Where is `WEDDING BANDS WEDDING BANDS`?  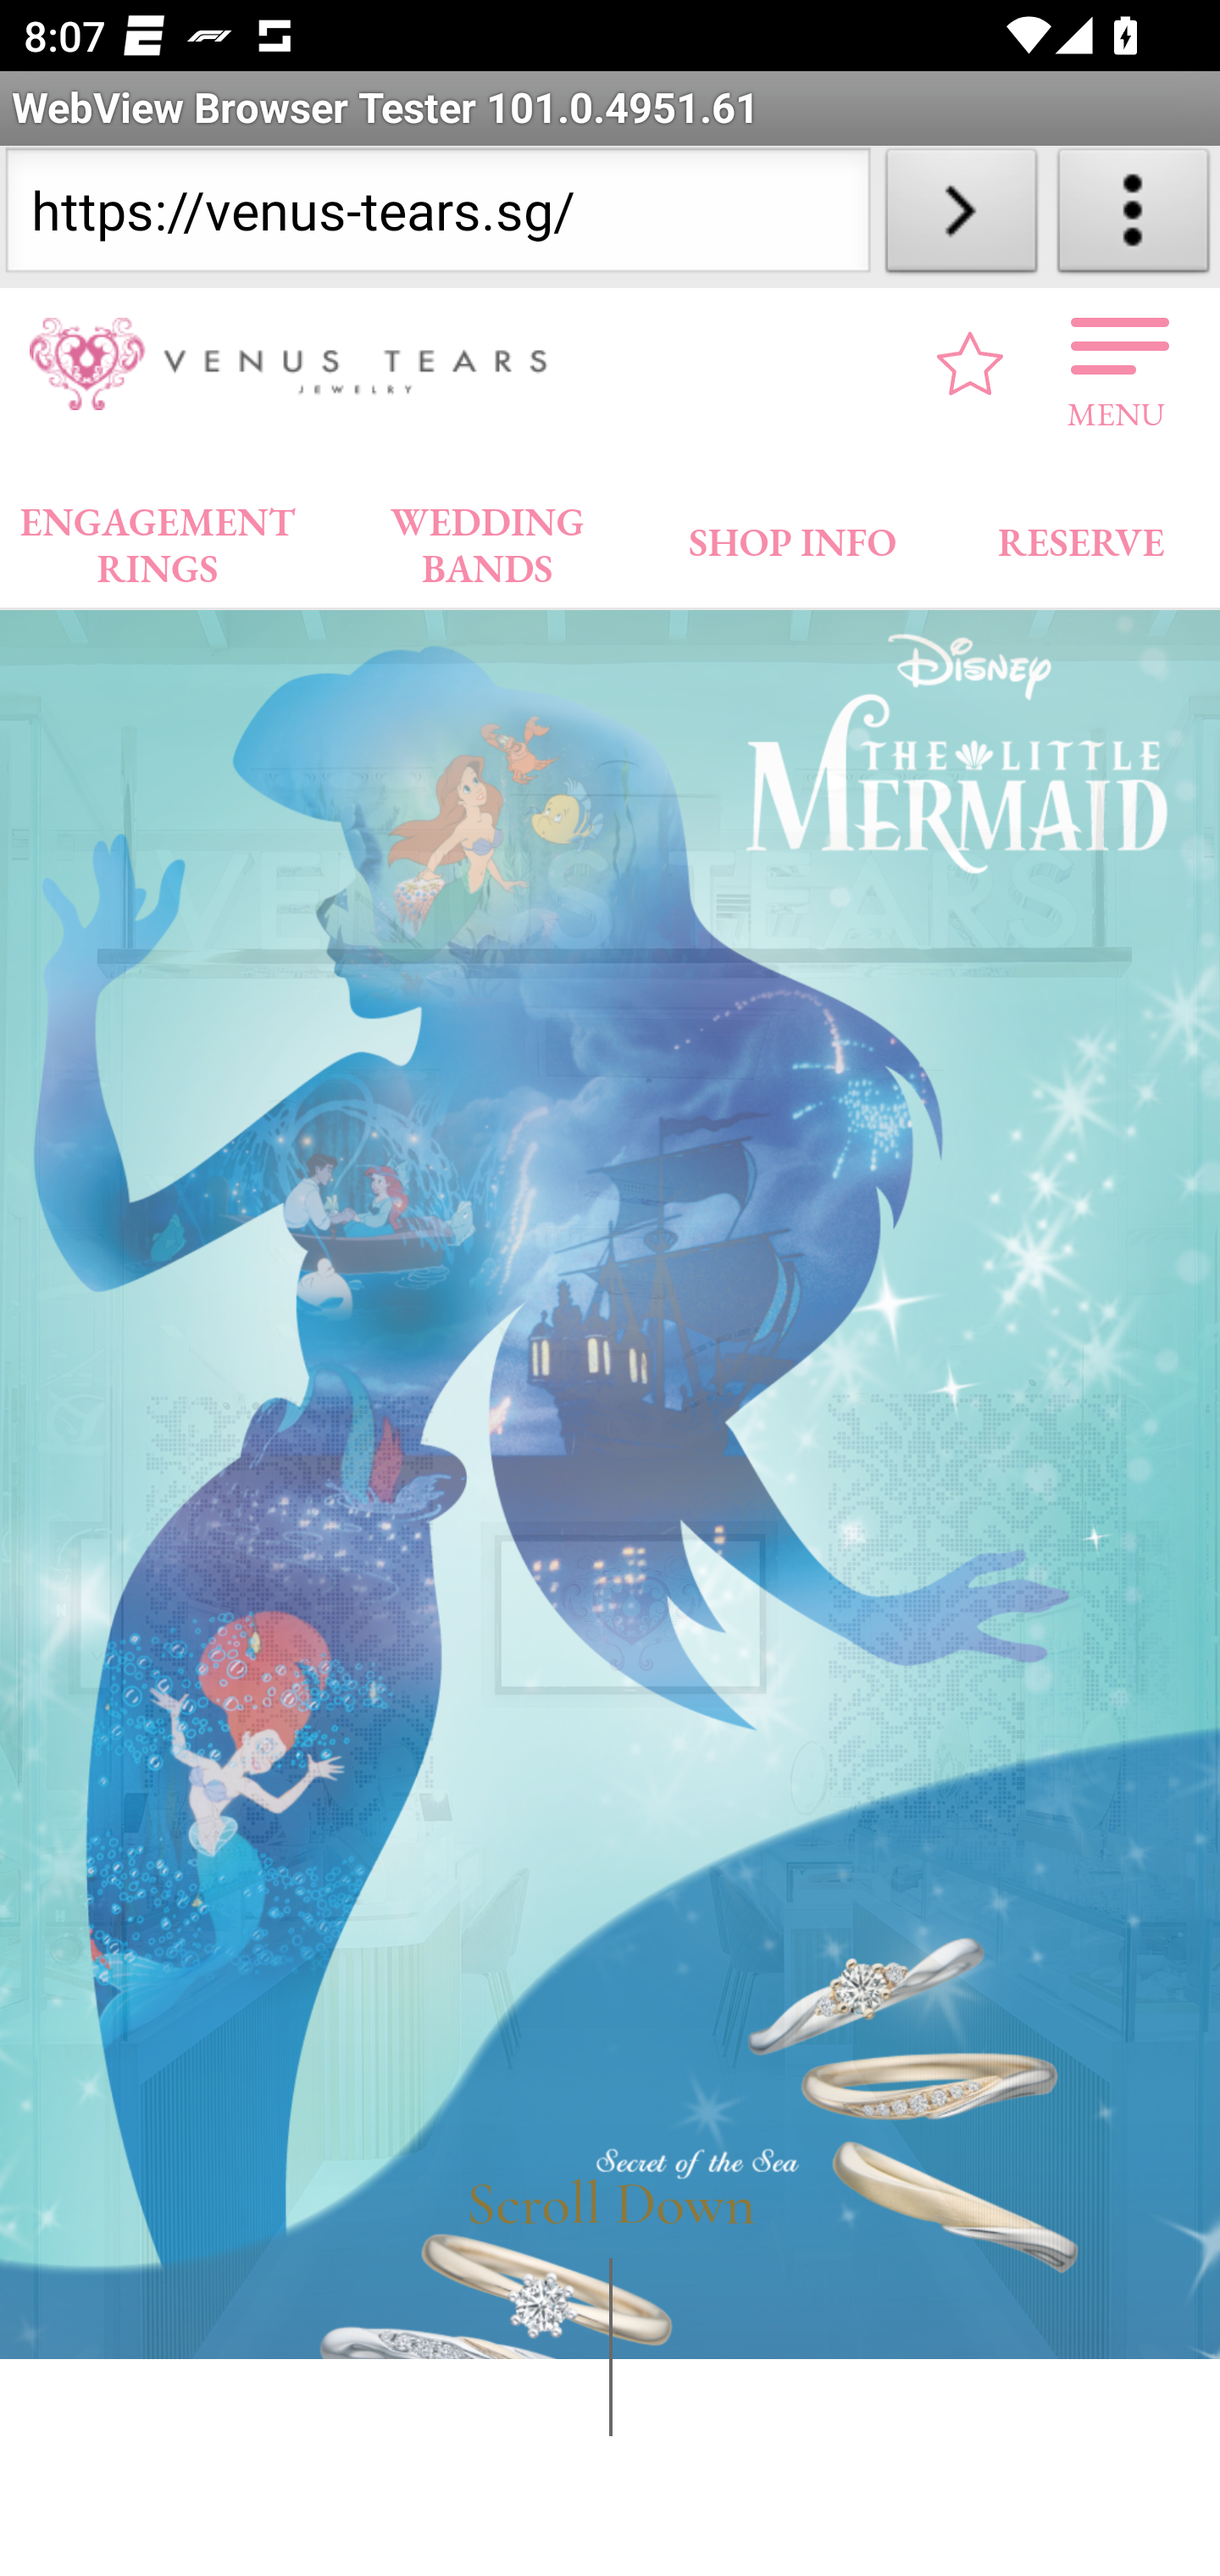
WEDDING BANDS WEDDING BANDS is located at coordinates (487, 537).